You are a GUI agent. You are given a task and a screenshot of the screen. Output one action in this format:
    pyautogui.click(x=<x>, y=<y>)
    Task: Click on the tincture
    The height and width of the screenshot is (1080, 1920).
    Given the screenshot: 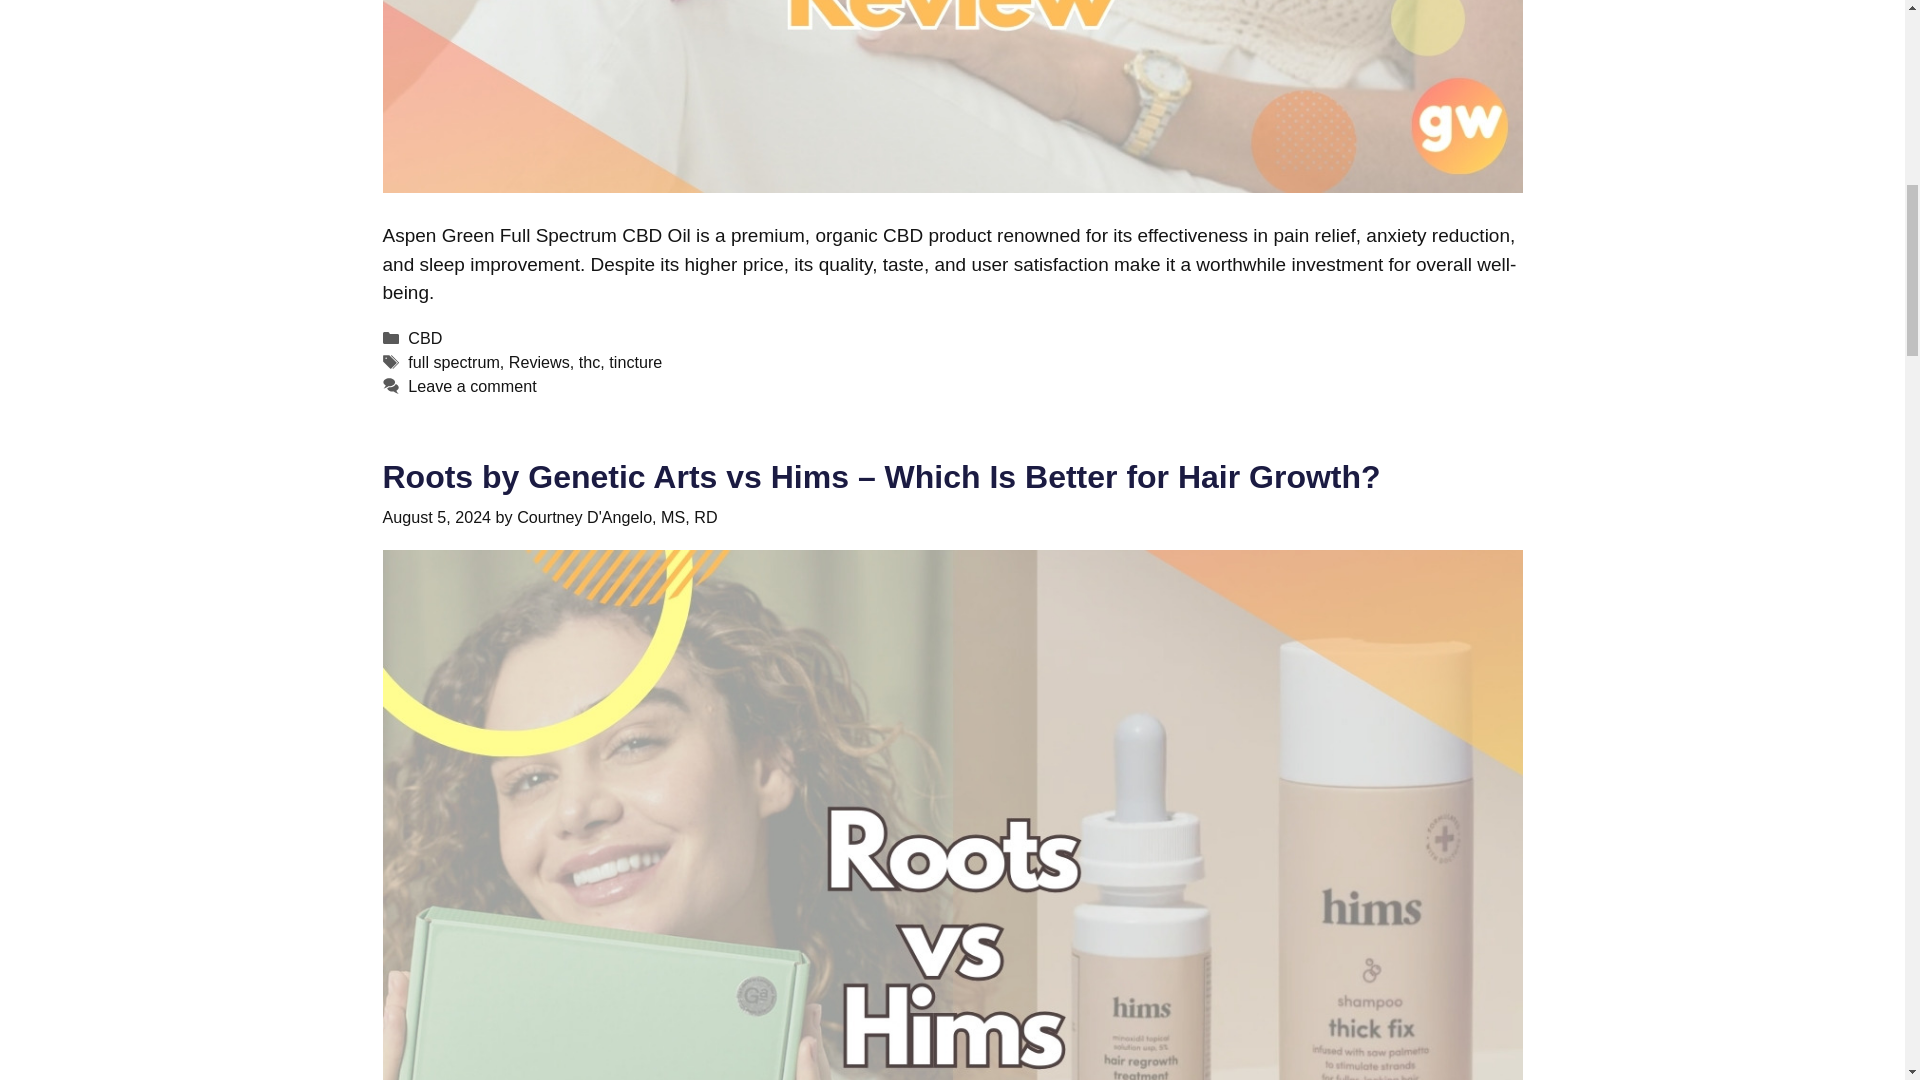 What is the action you would take?
    pyautogui.click(x=635, y=362)
    